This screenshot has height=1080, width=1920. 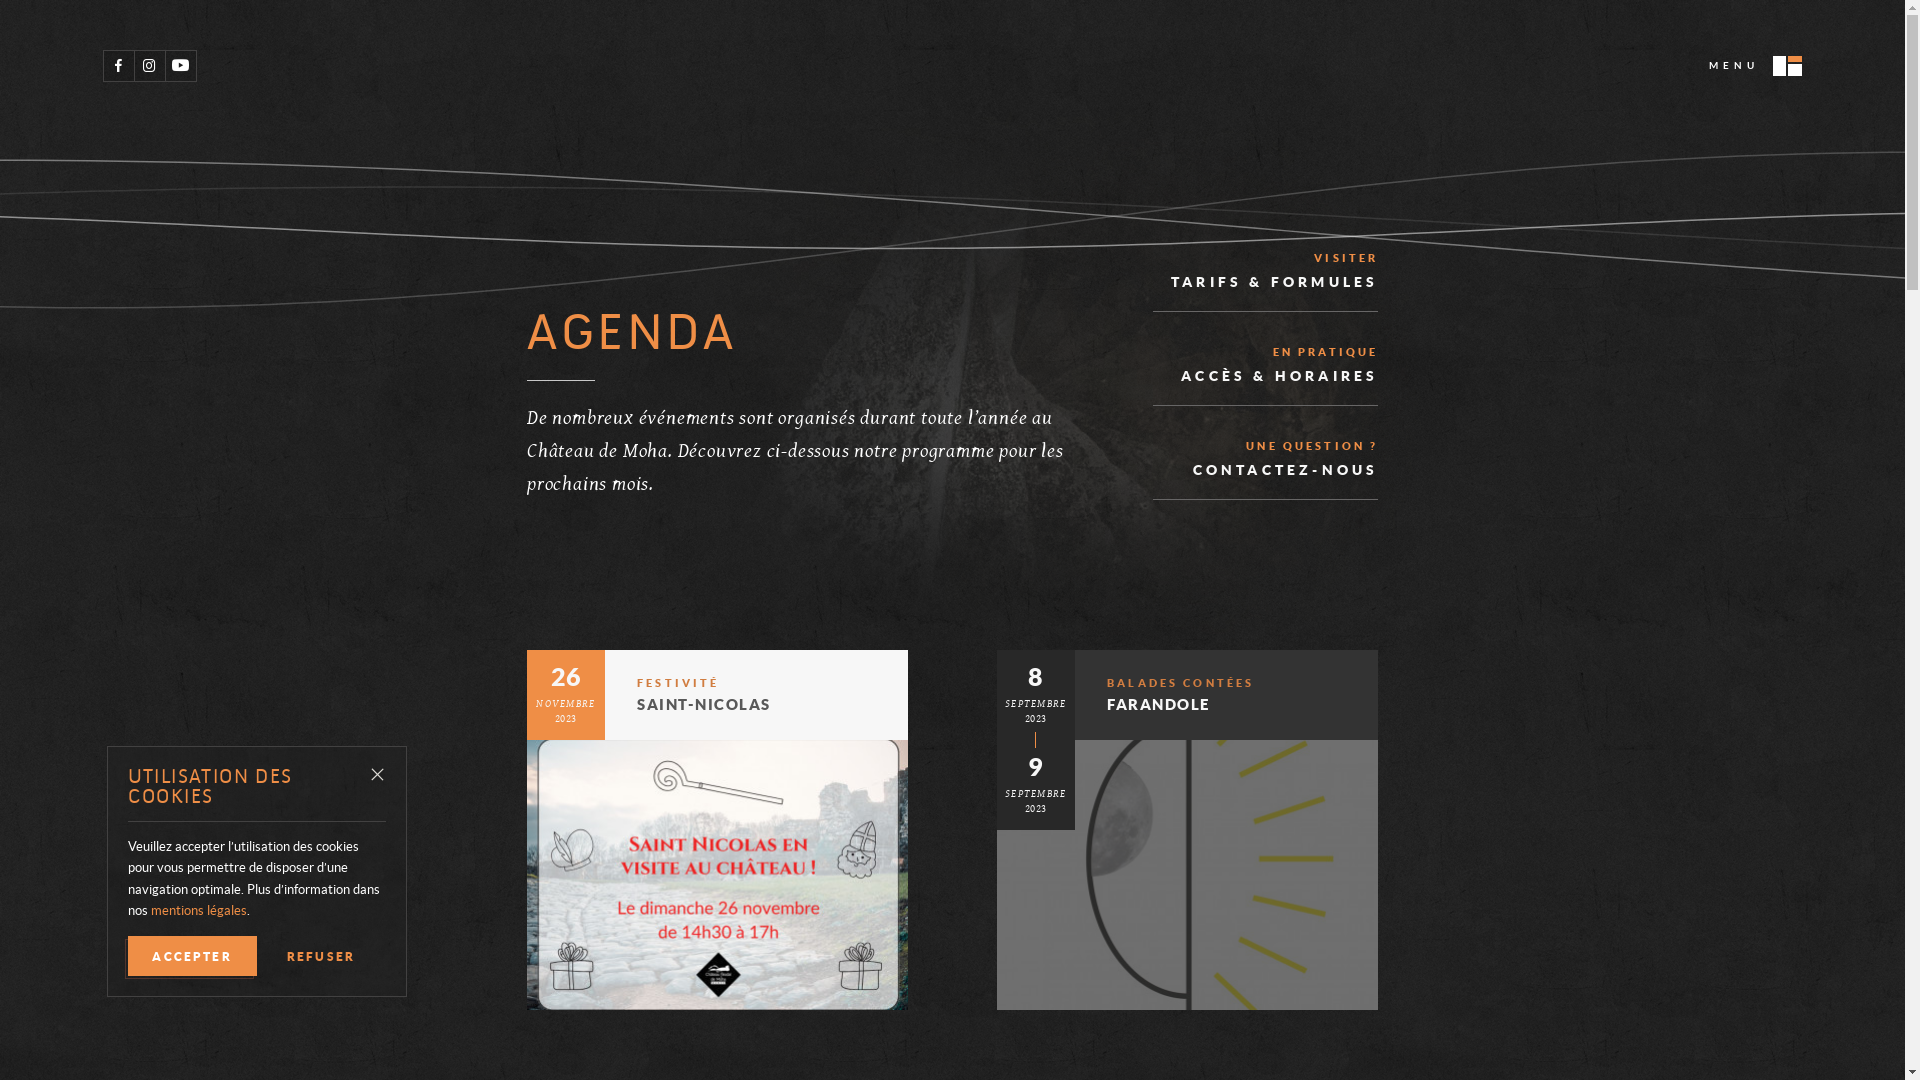 What do you see at coordinates (192, 956) in the screenshot?
I see `ACCEPTER` at bounding box center [192, 956].